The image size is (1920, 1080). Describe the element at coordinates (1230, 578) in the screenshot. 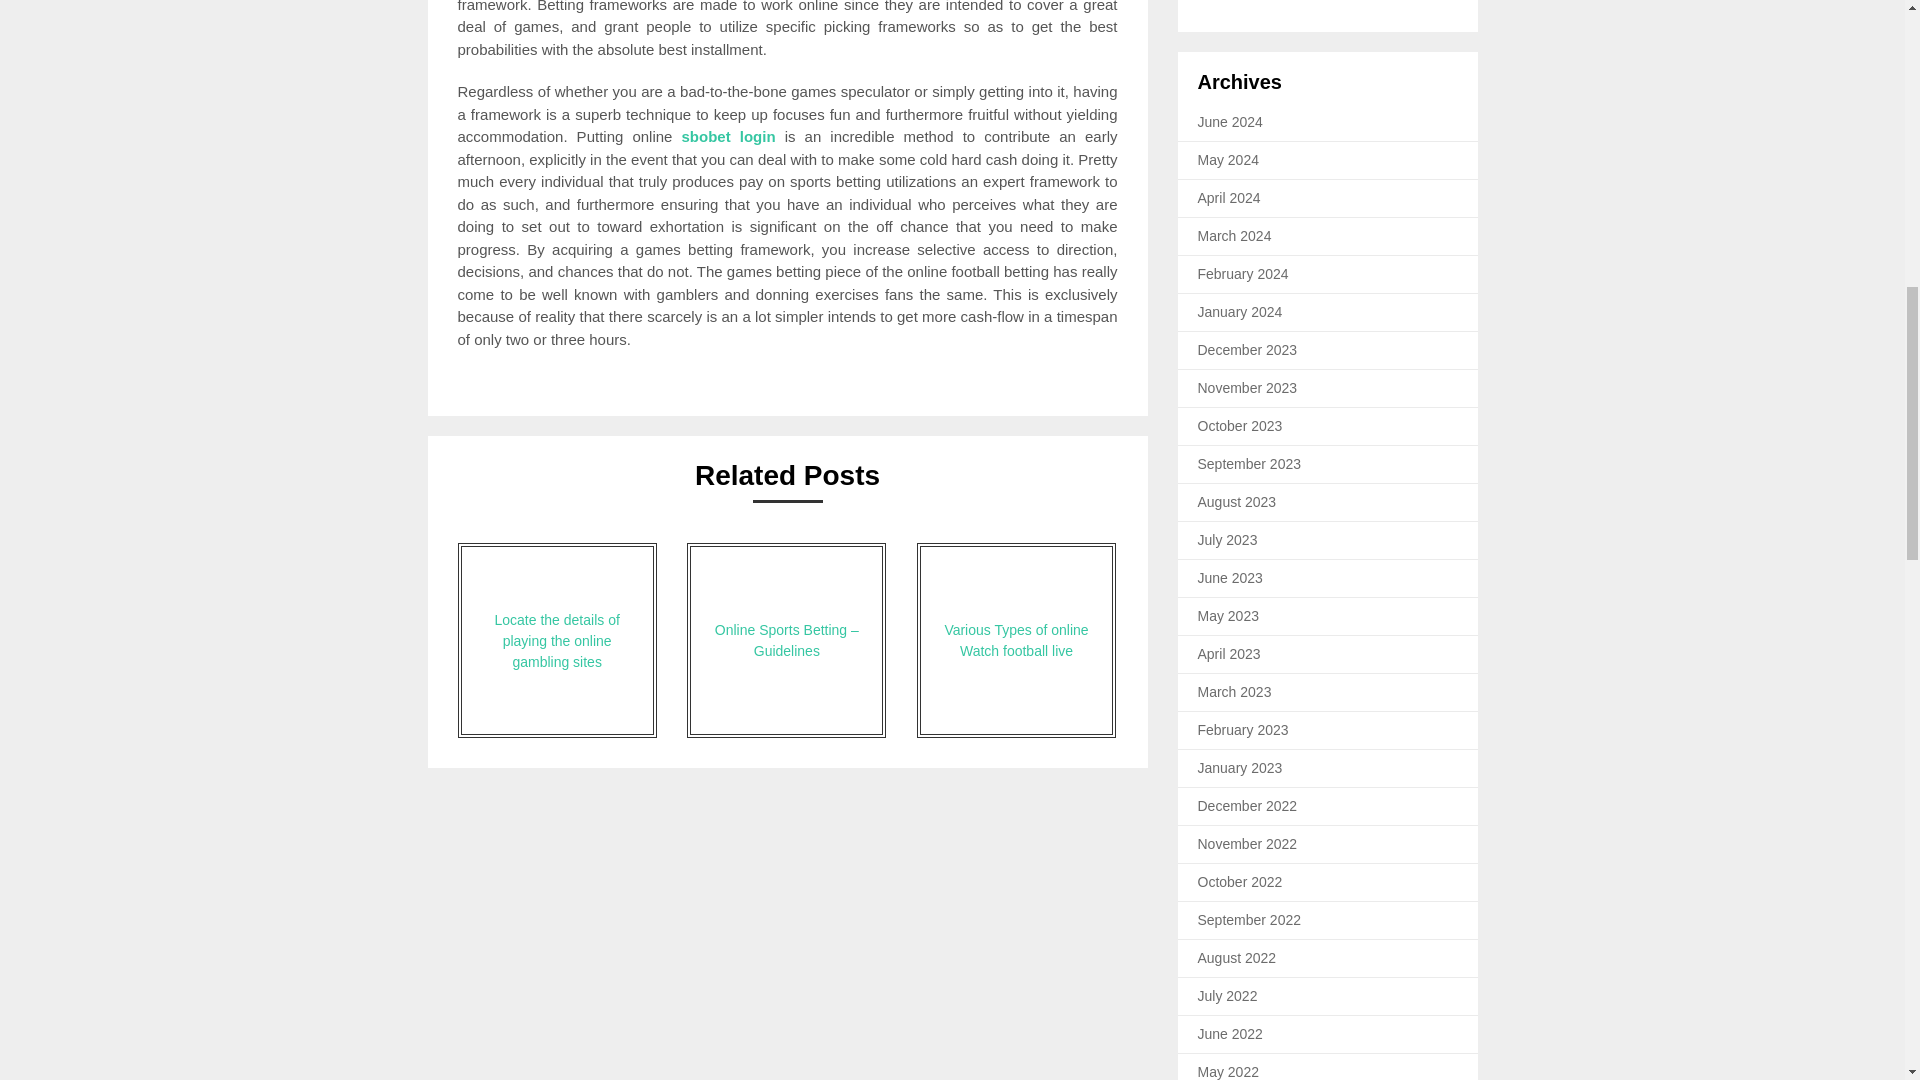

I see `June 2023` at that location.